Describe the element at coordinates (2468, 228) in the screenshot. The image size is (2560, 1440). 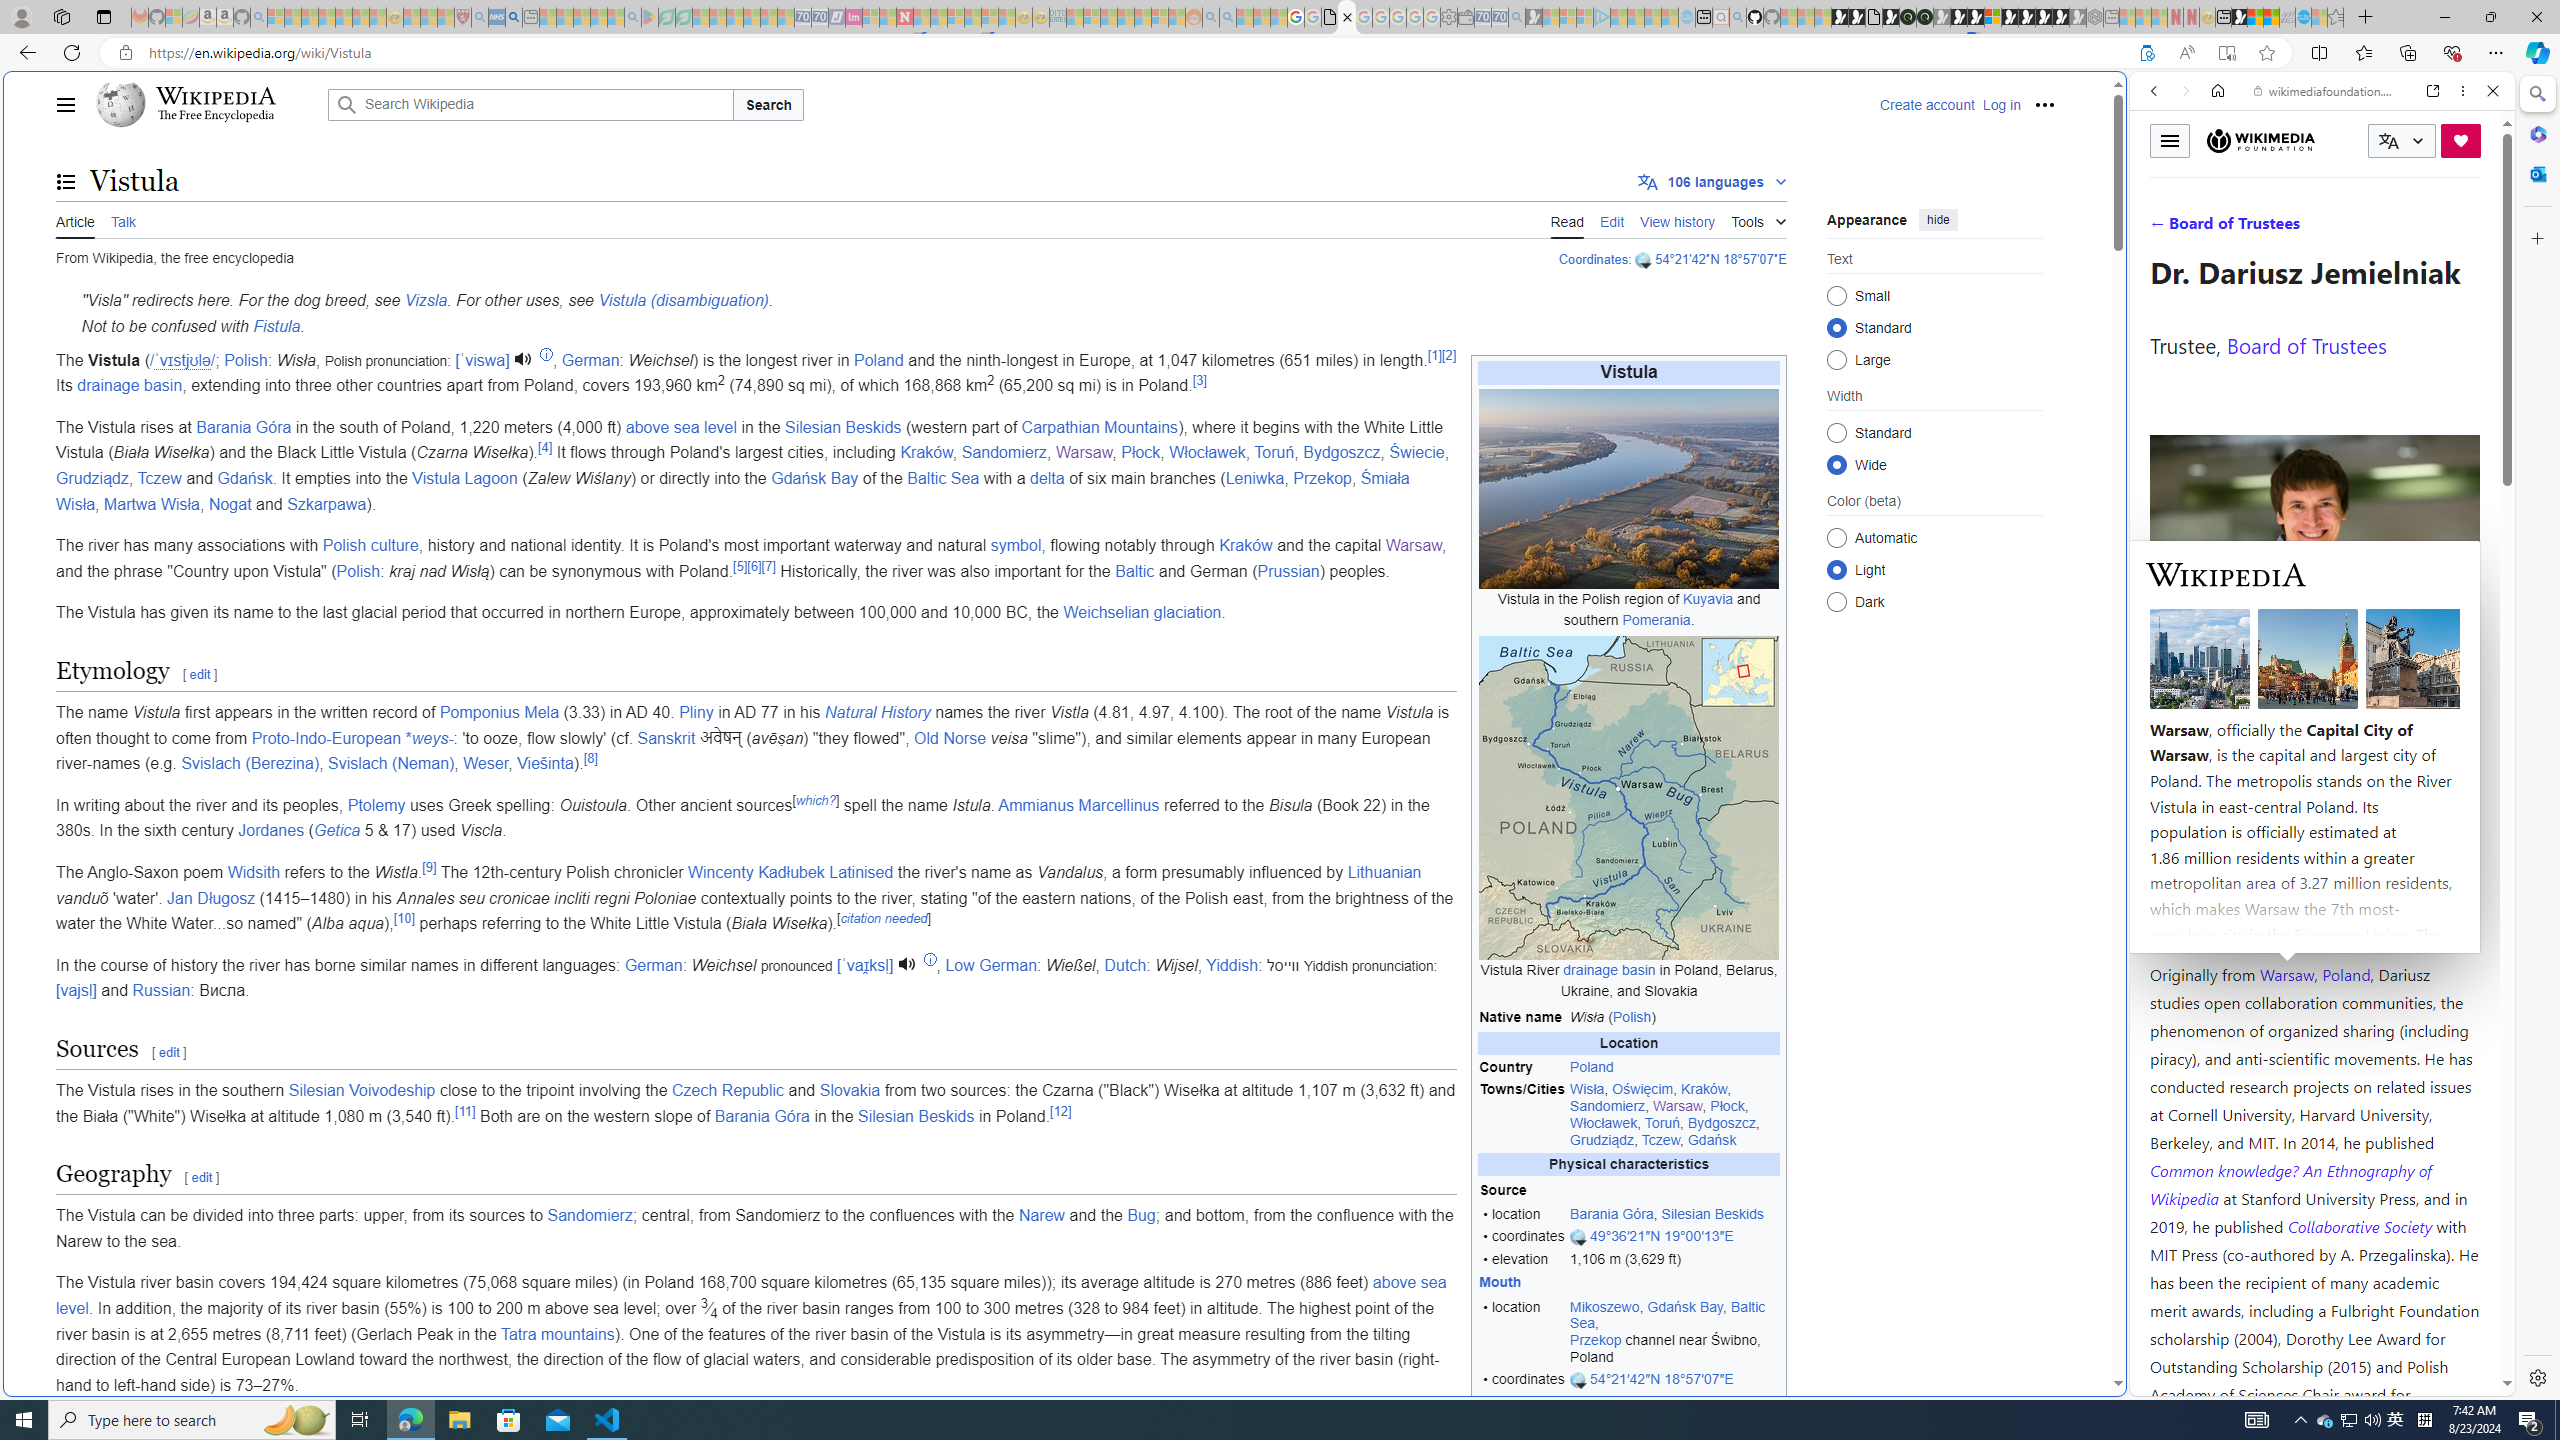
I see `Preferences` at that location.